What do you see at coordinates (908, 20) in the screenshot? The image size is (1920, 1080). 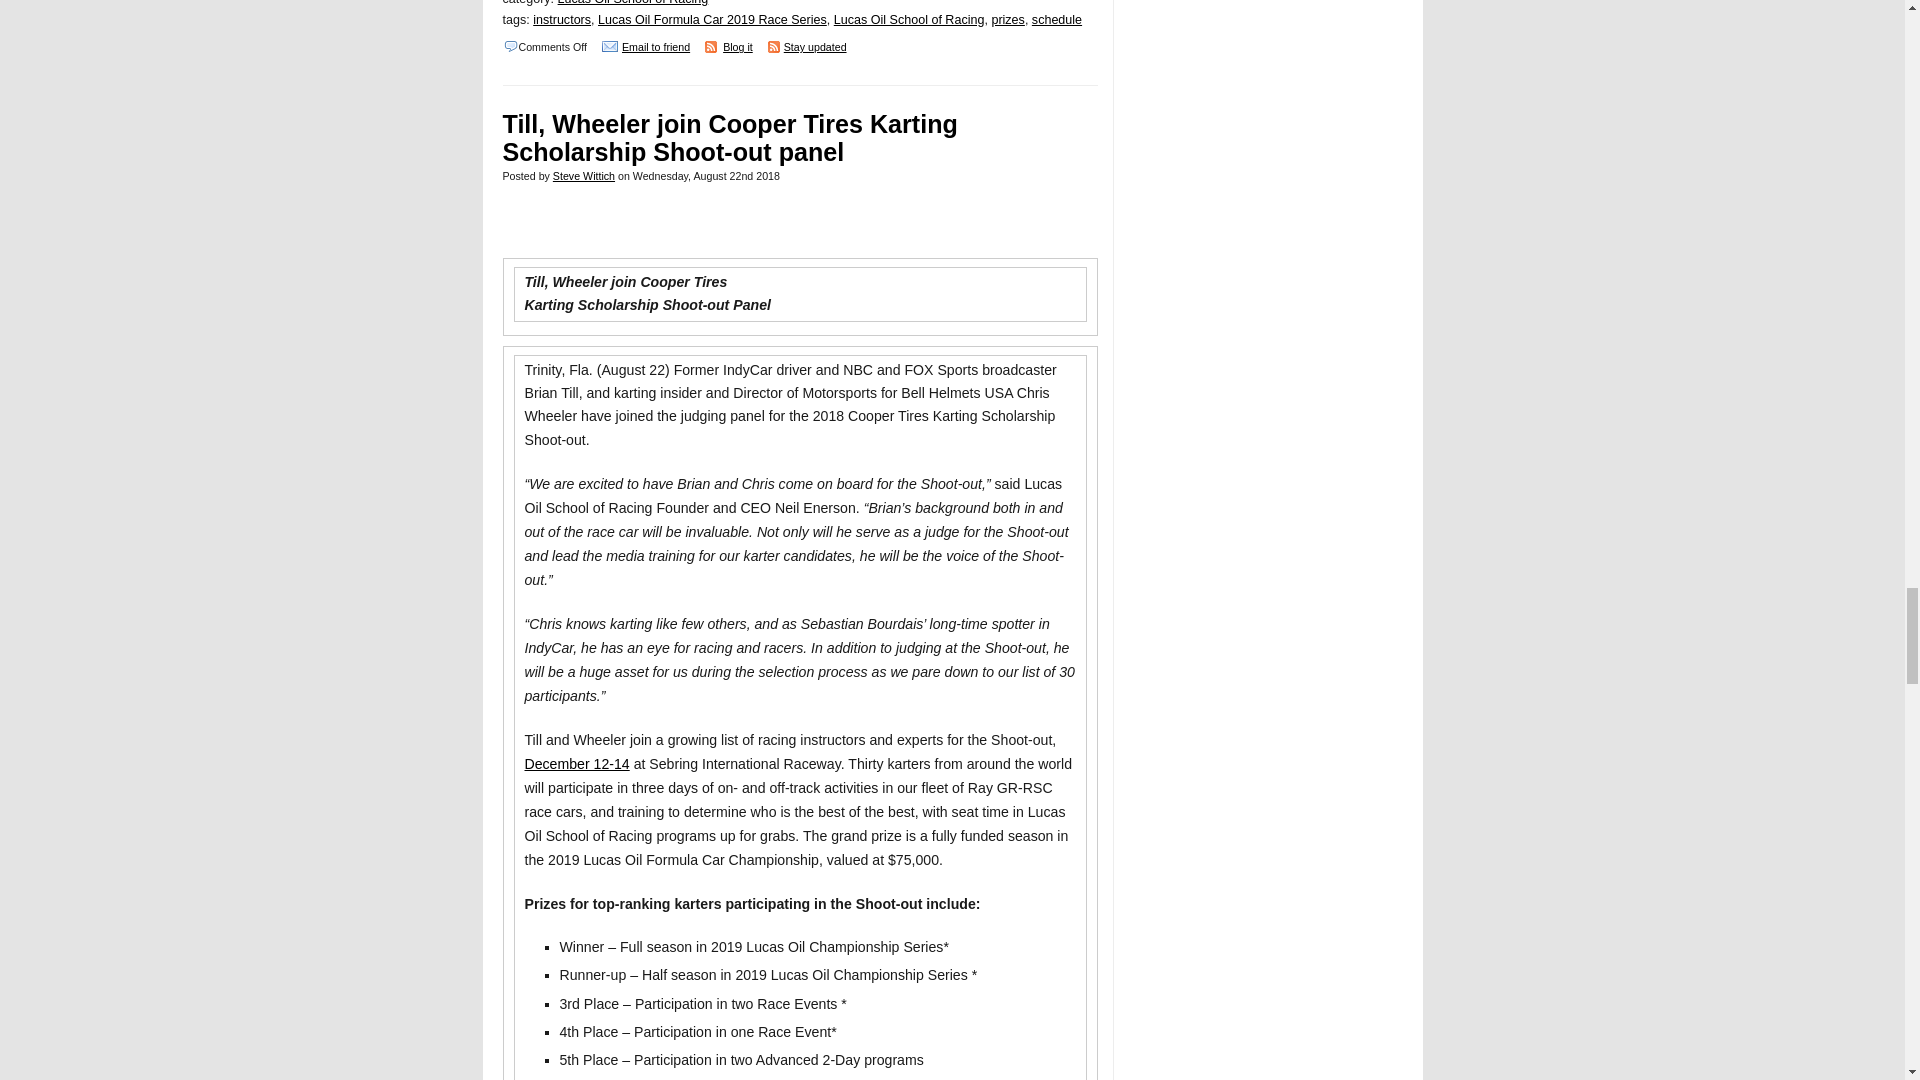 I see `Lucas Oil School of Racing` at bounding box center [908, 20].